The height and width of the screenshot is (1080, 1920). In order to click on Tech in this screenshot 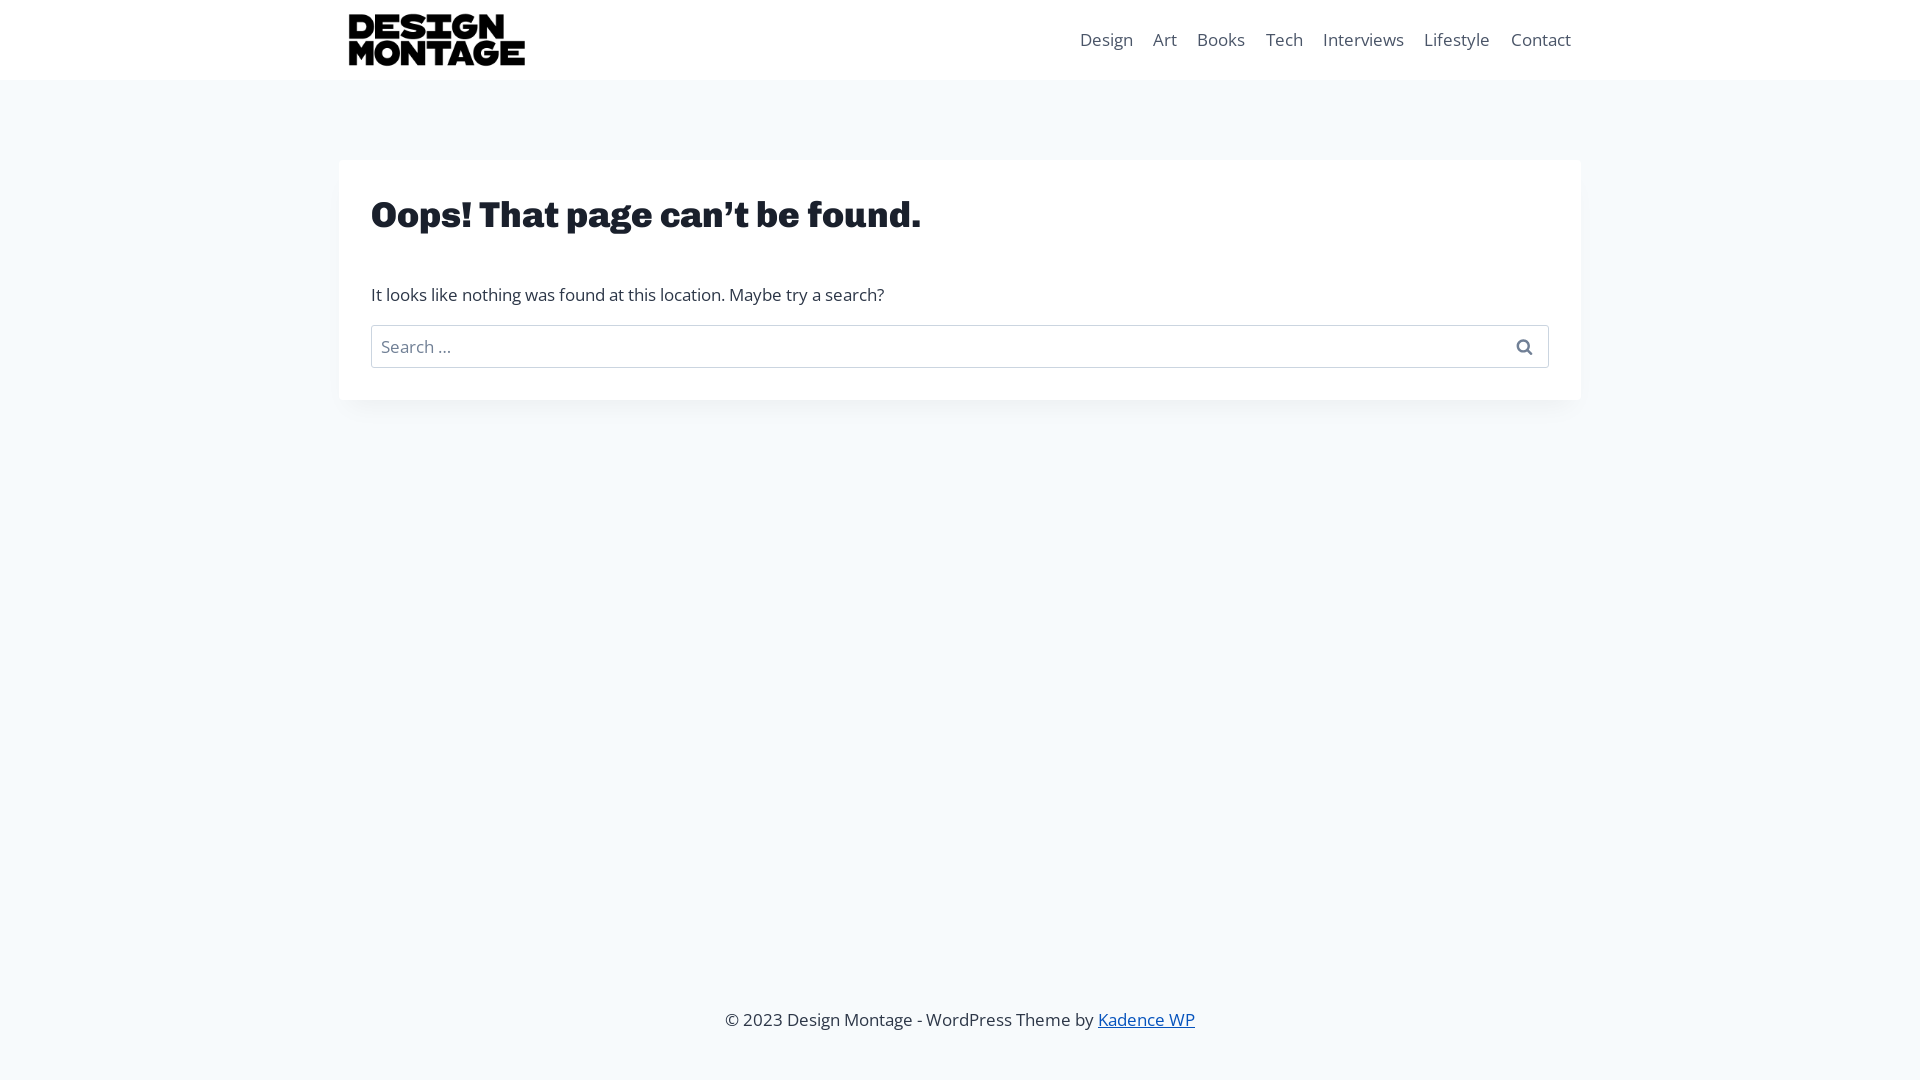, I will do `click(1284, 40)`.